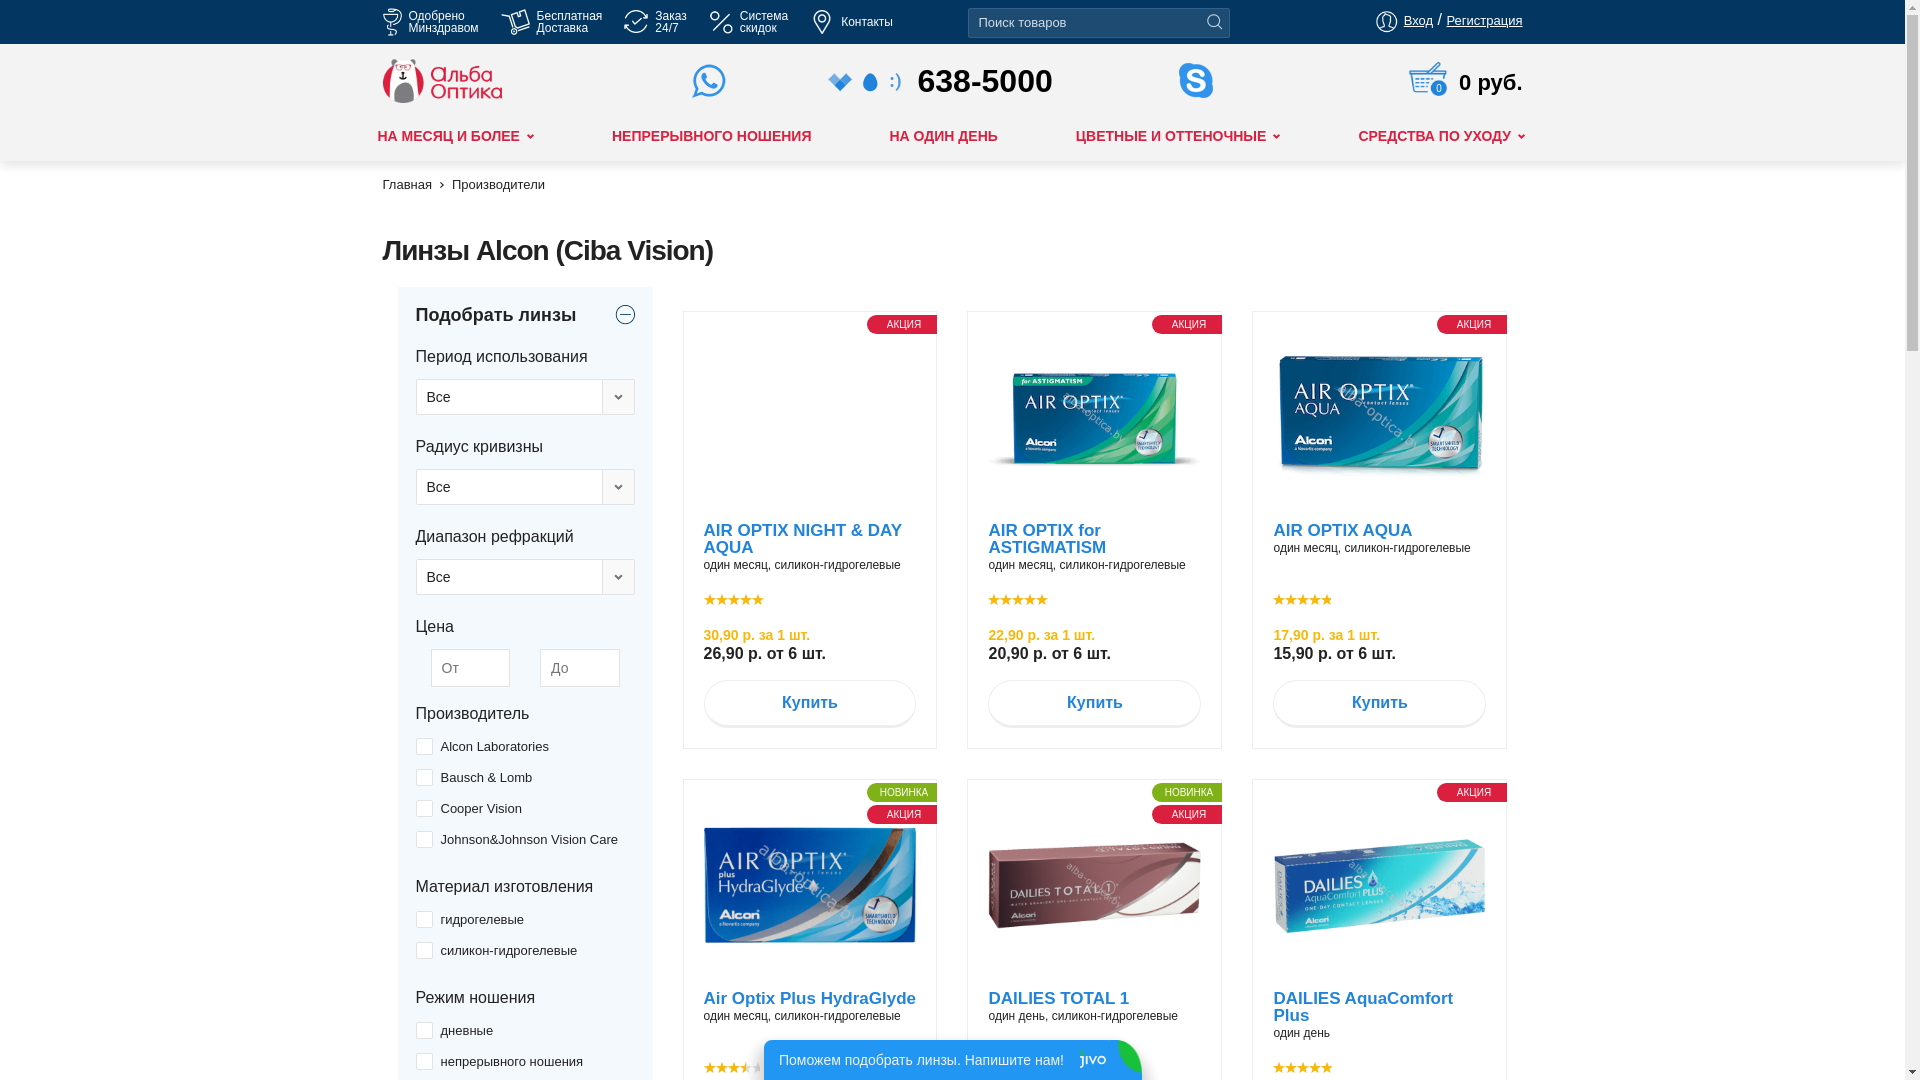 This screenshot has width=1920, height=1080. I want to click on Y, so click(422, 746).